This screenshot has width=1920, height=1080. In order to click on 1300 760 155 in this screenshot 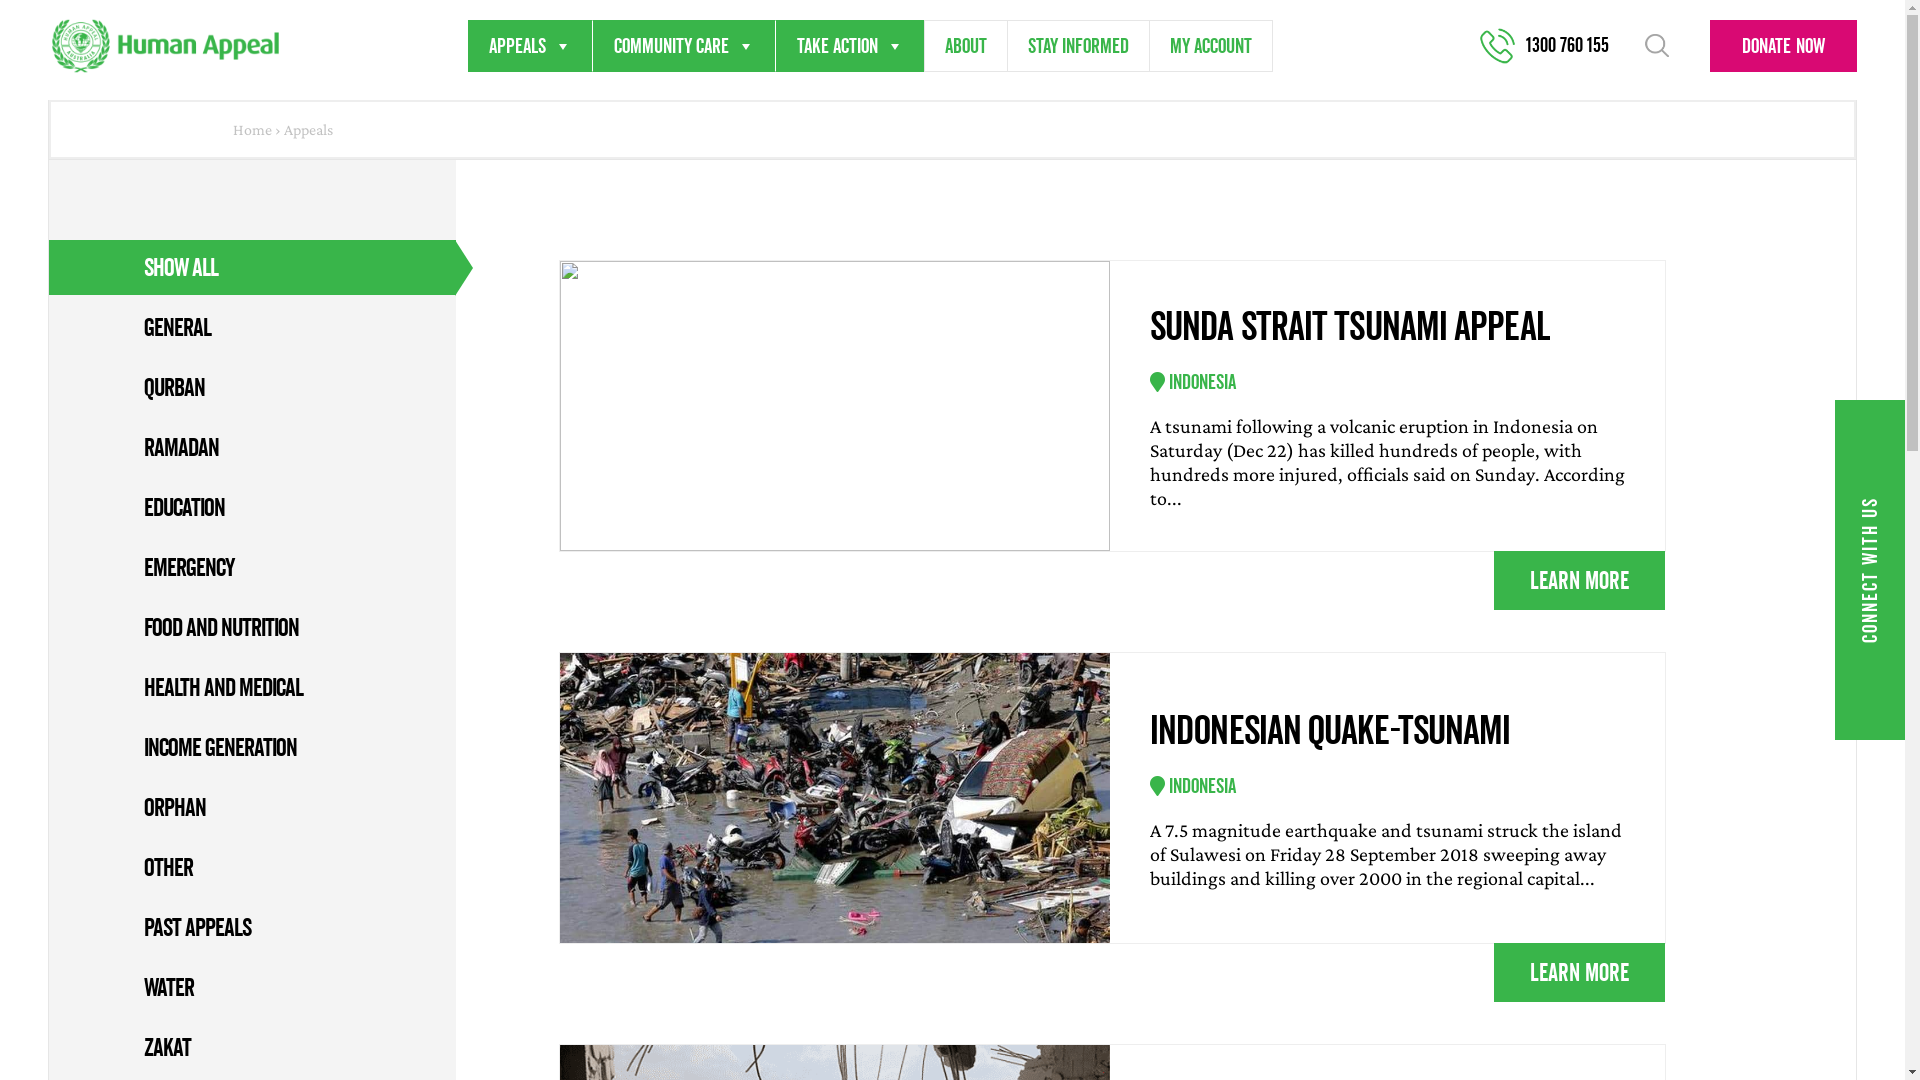, I will do `click(1556, 46)`.